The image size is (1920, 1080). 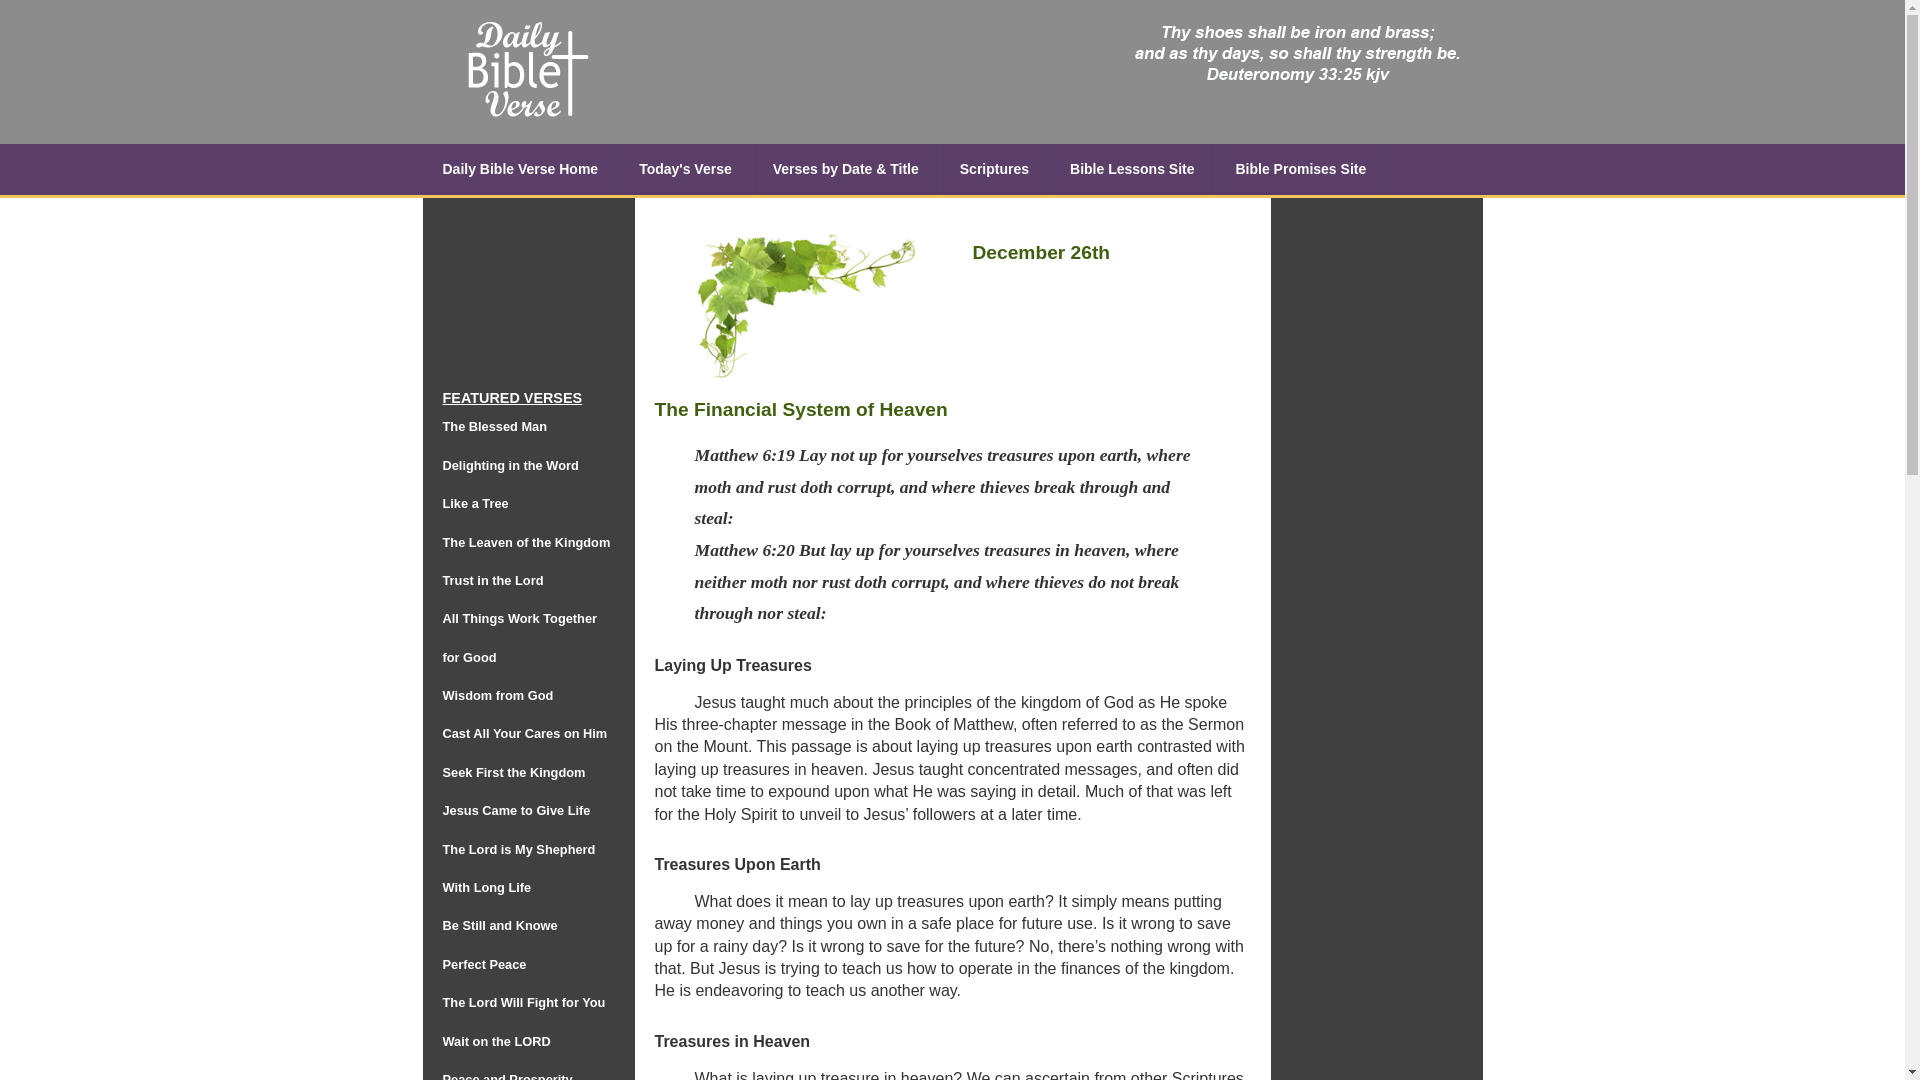 I want to click on Bible Lessons Site, so click(x=1132, y=169).